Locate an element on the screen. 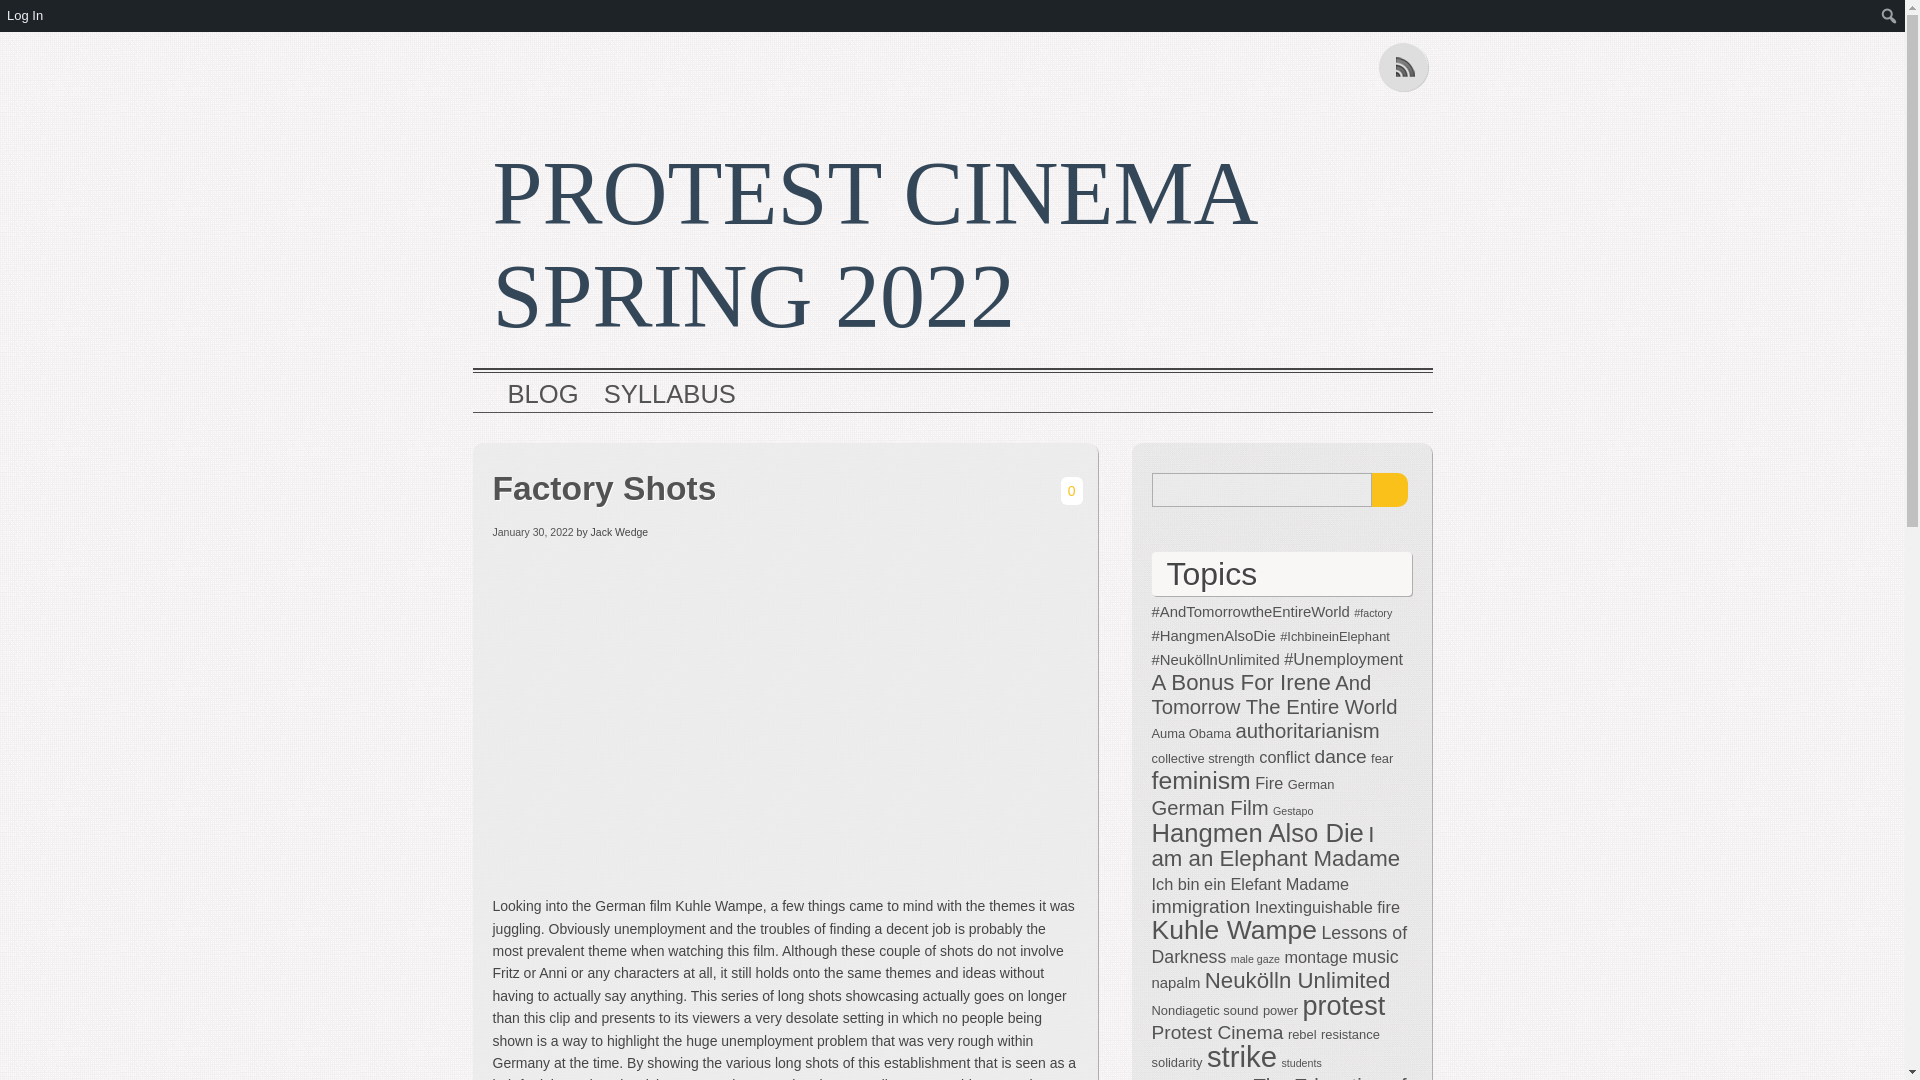 This screenshot has width=1920, height=1080. feminism is located at coordinates (1202, 780).